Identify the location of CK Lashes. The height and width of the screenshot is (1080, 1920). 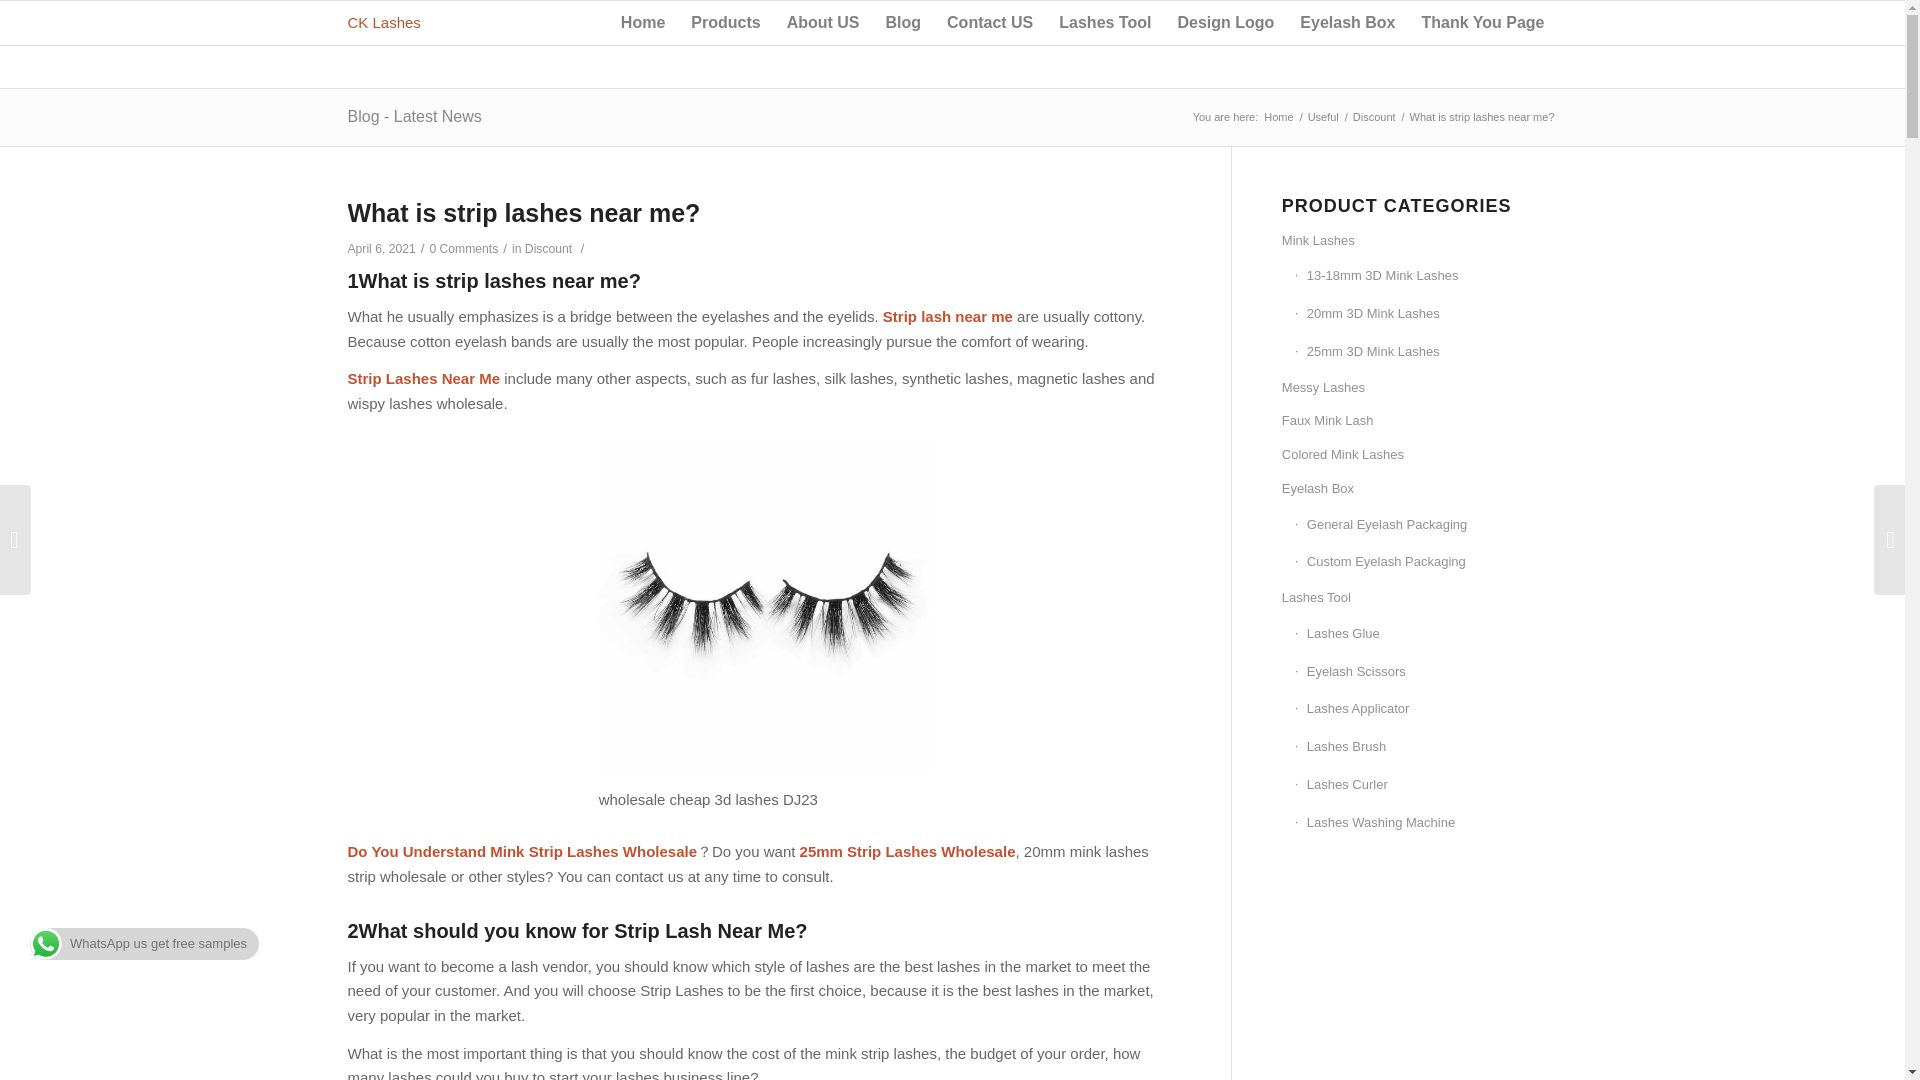
(1278, 118).